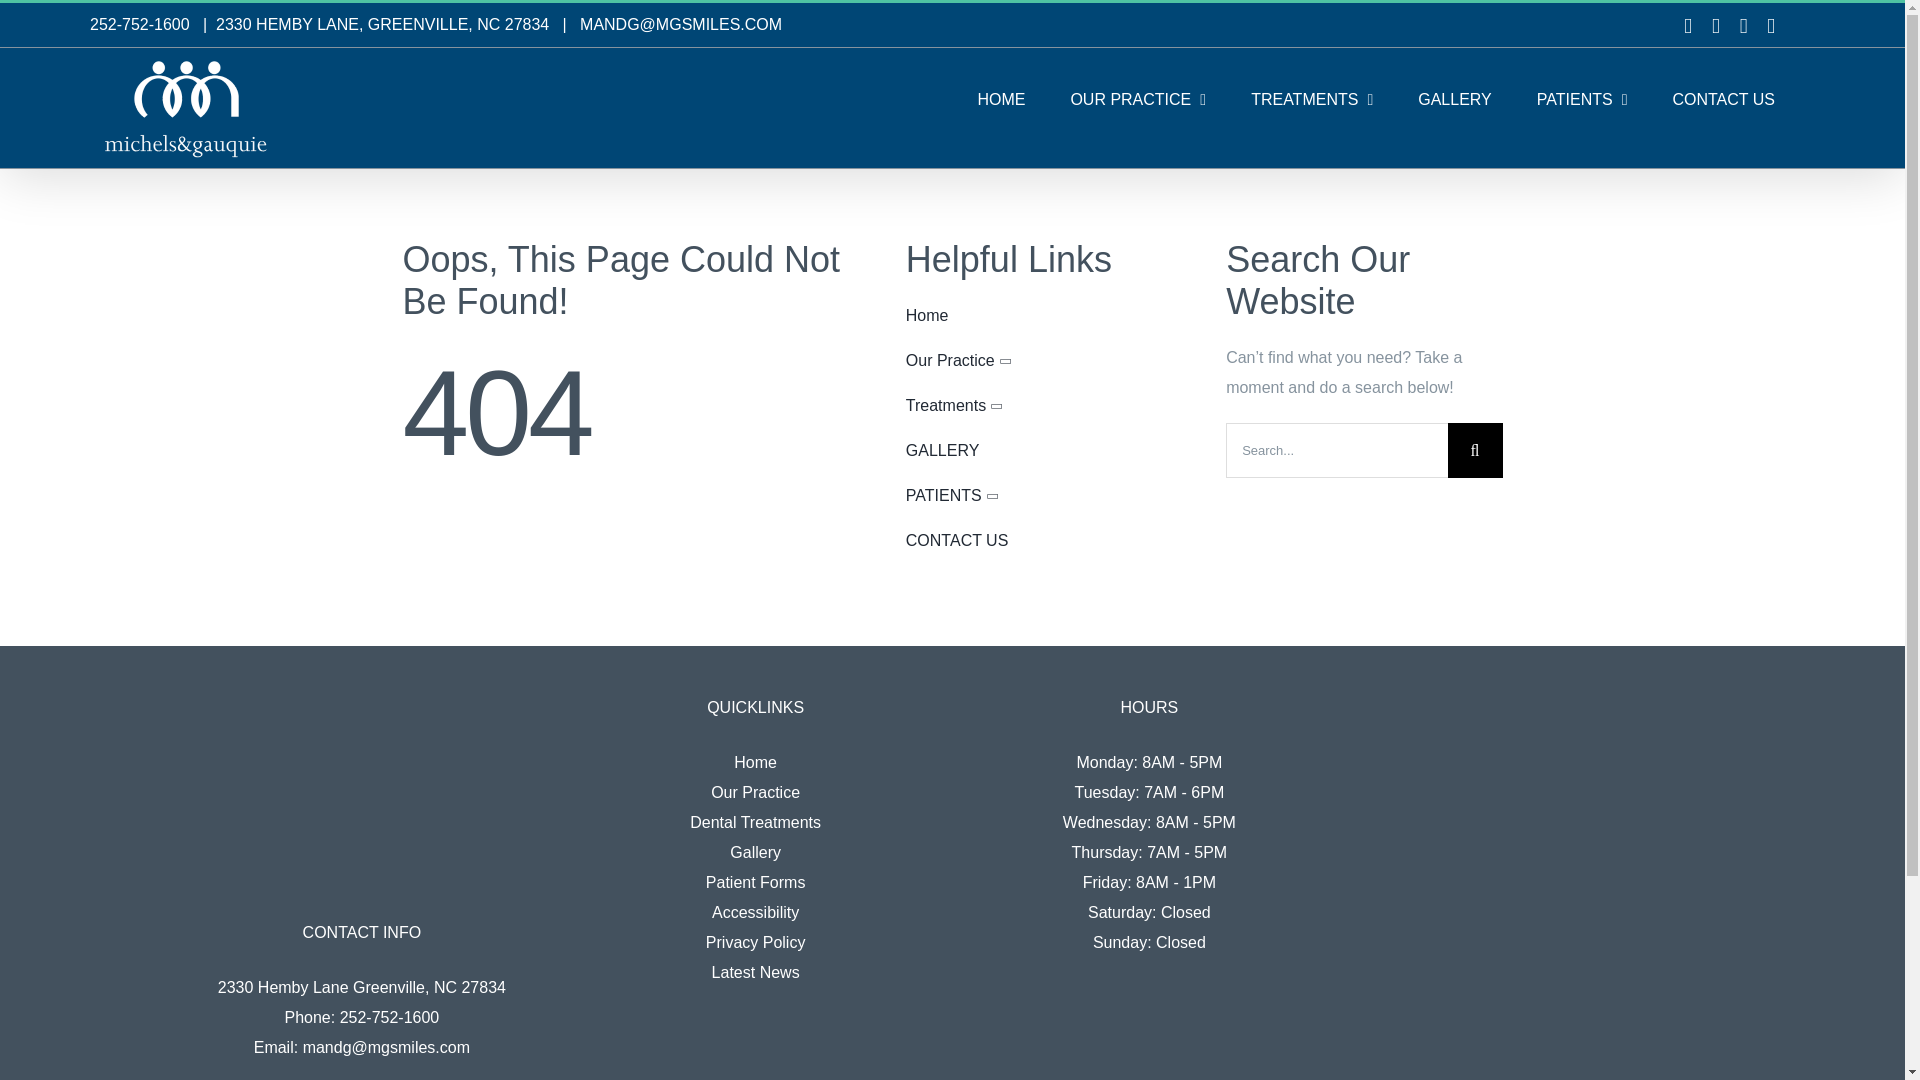  What do you see at coordinates (1137, 100) in the screenshot?
I see `OUR PRACTICE` at bounding box center [1137, 100].